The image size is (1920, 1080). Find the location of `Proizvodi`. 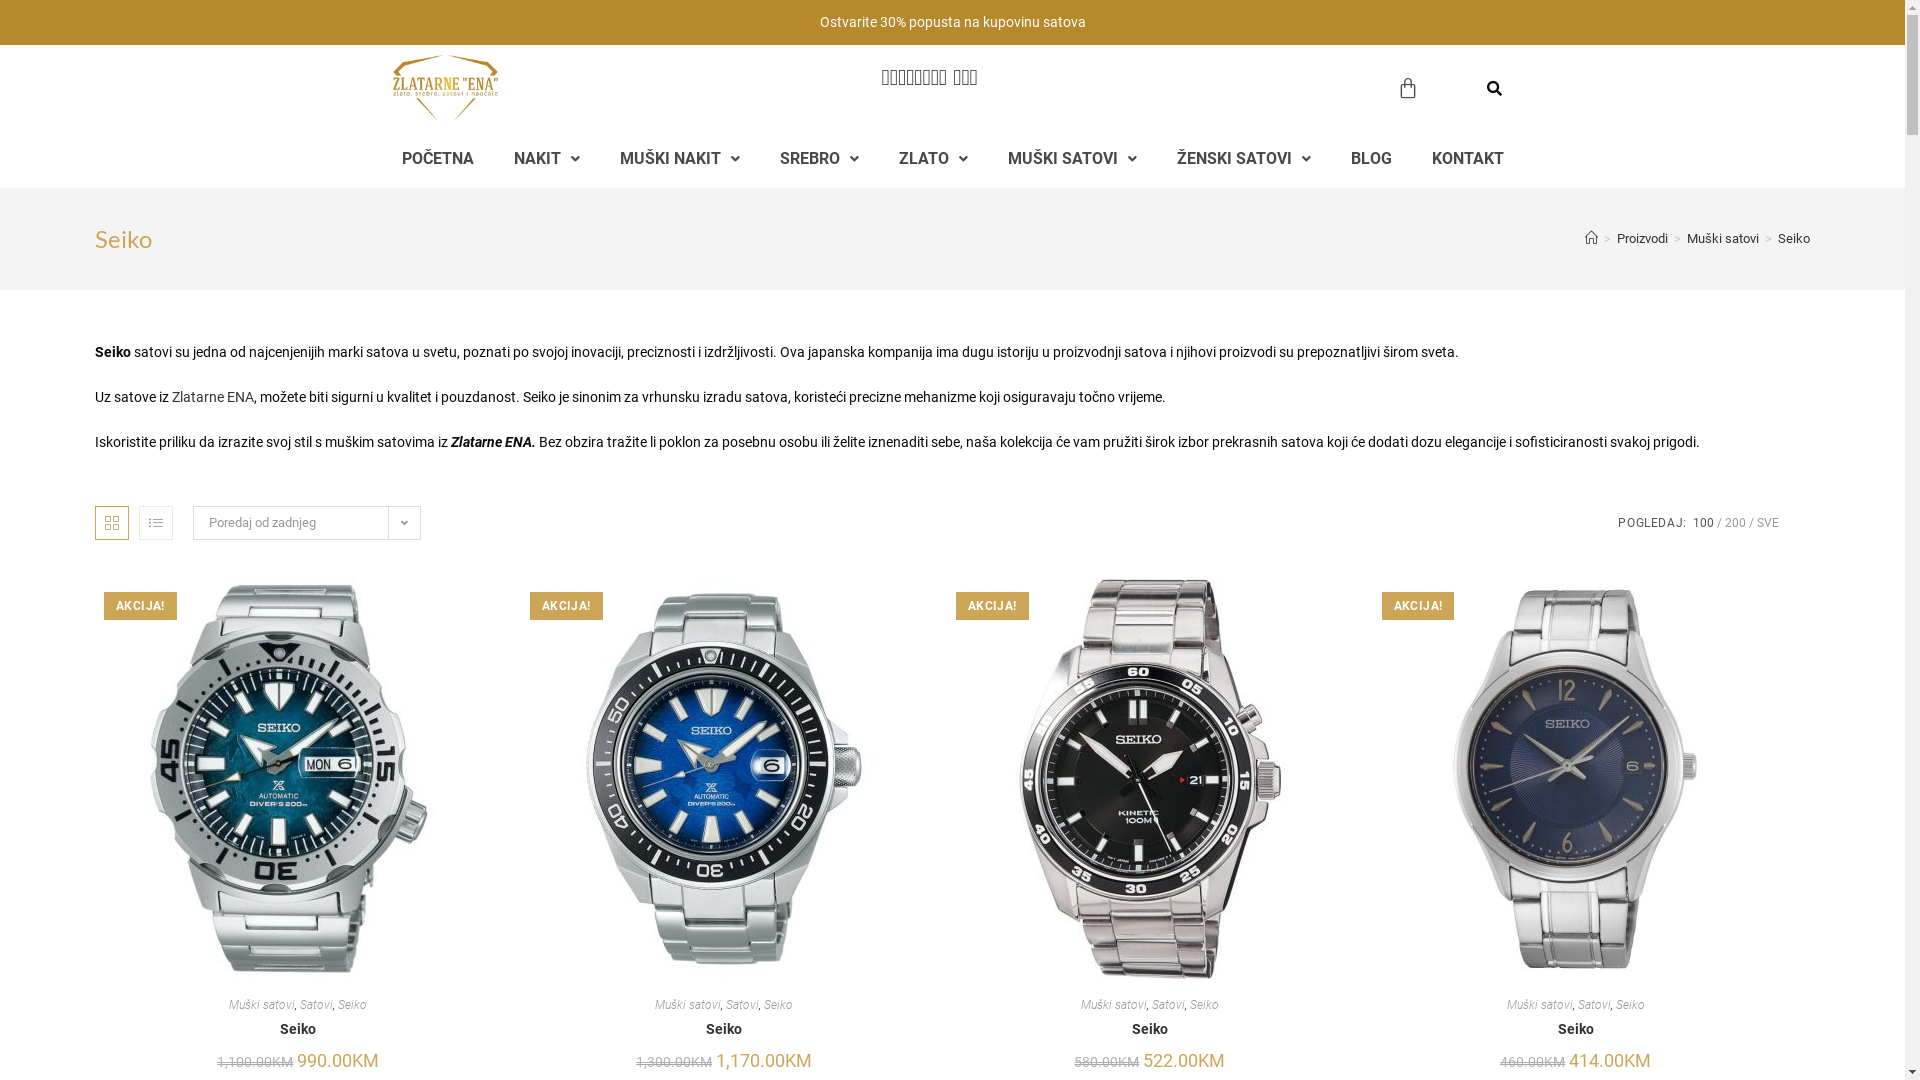

Proizvodi is located at coordinates (1642, 238).